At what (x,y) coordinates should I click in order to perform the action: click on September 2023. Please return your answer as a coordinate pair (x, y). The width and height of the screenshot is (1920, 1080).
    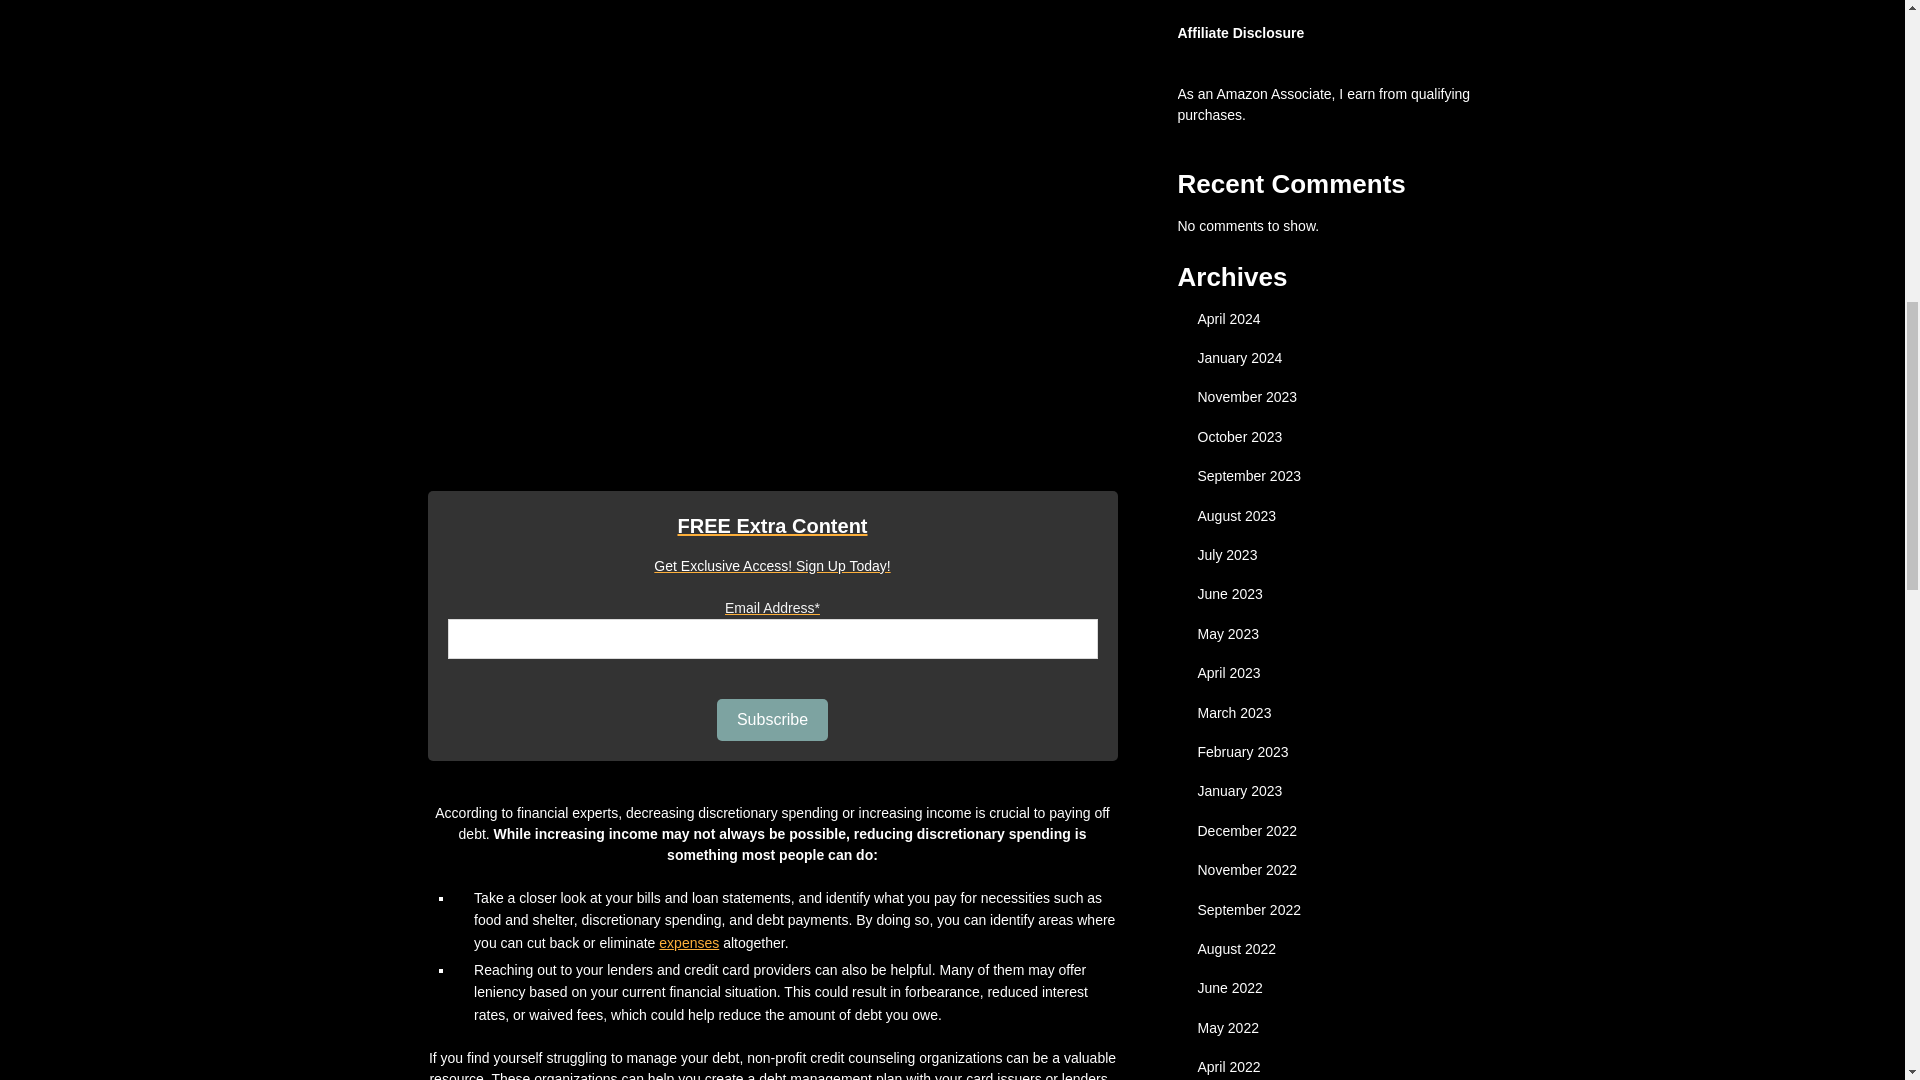
    Looking at the image, I should click on (1250, 475).